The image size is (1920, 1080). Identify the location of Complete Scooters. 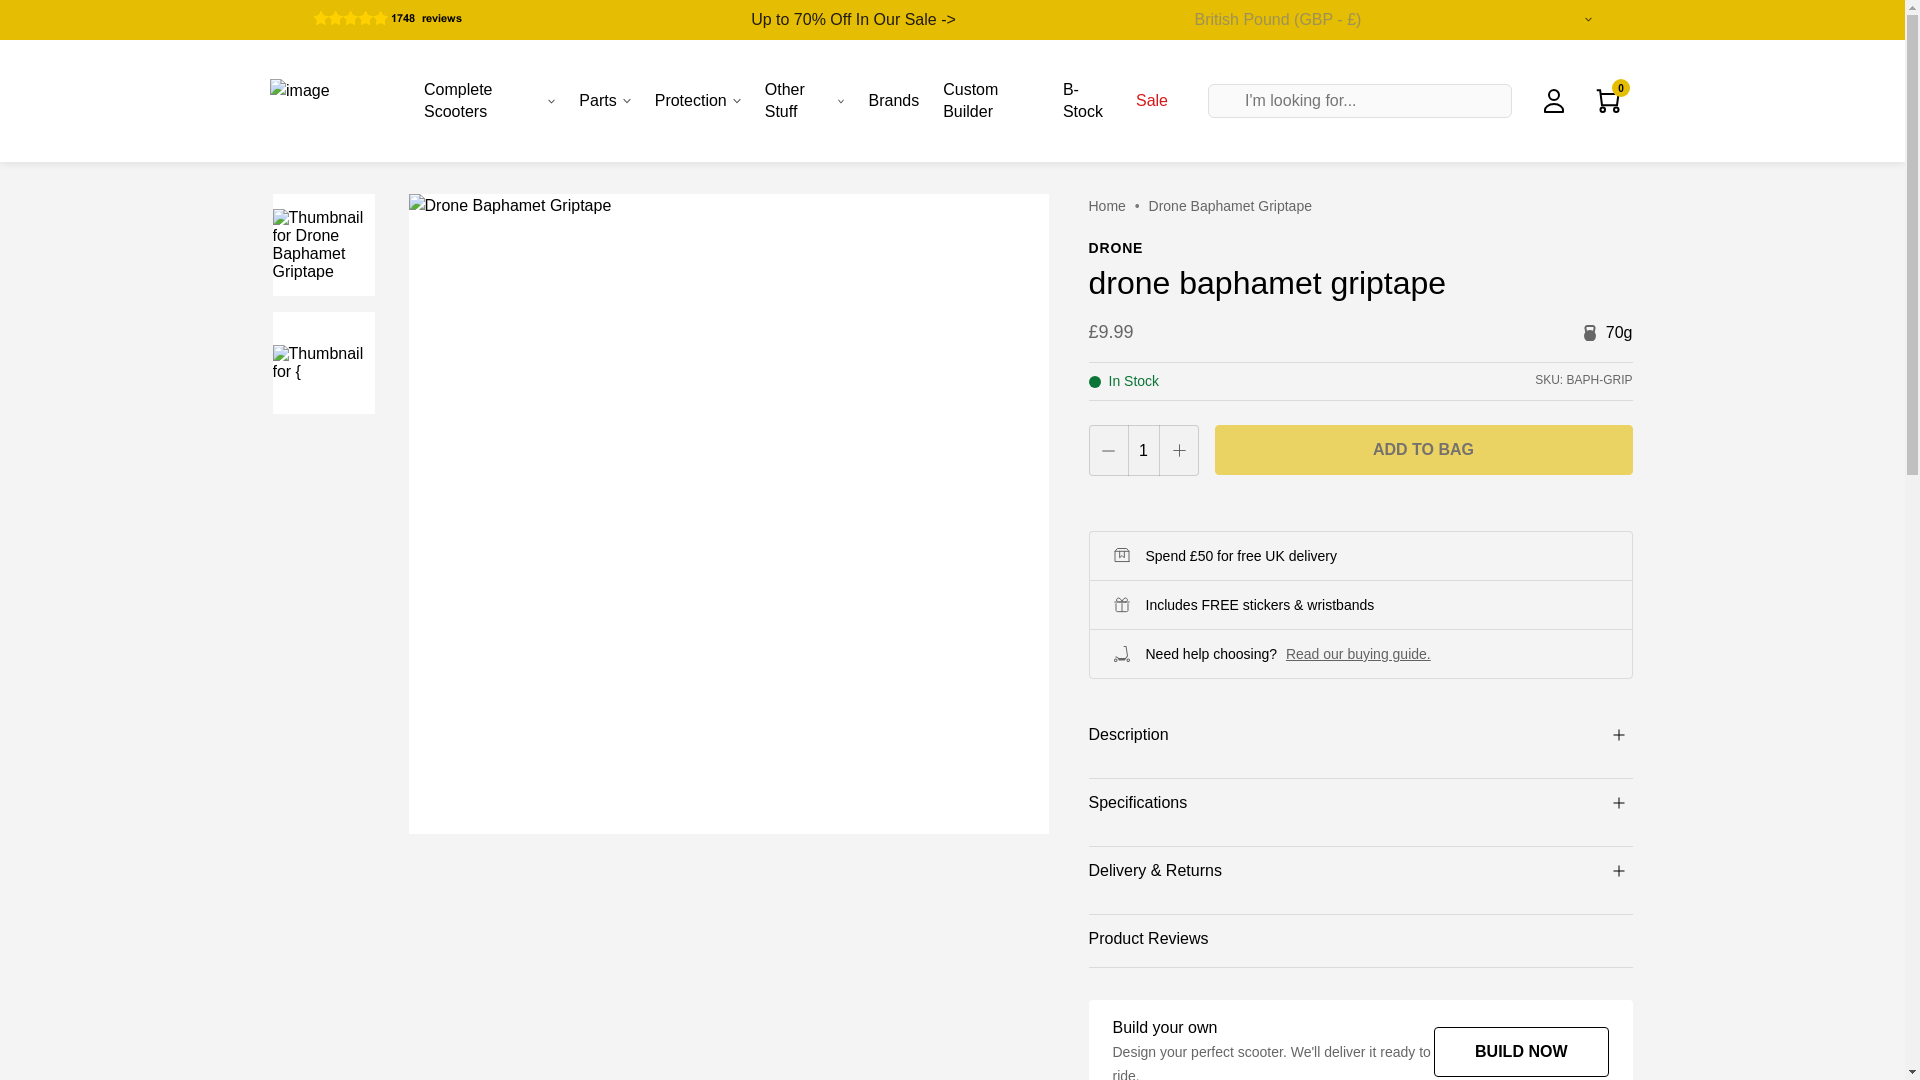
(489, 100).